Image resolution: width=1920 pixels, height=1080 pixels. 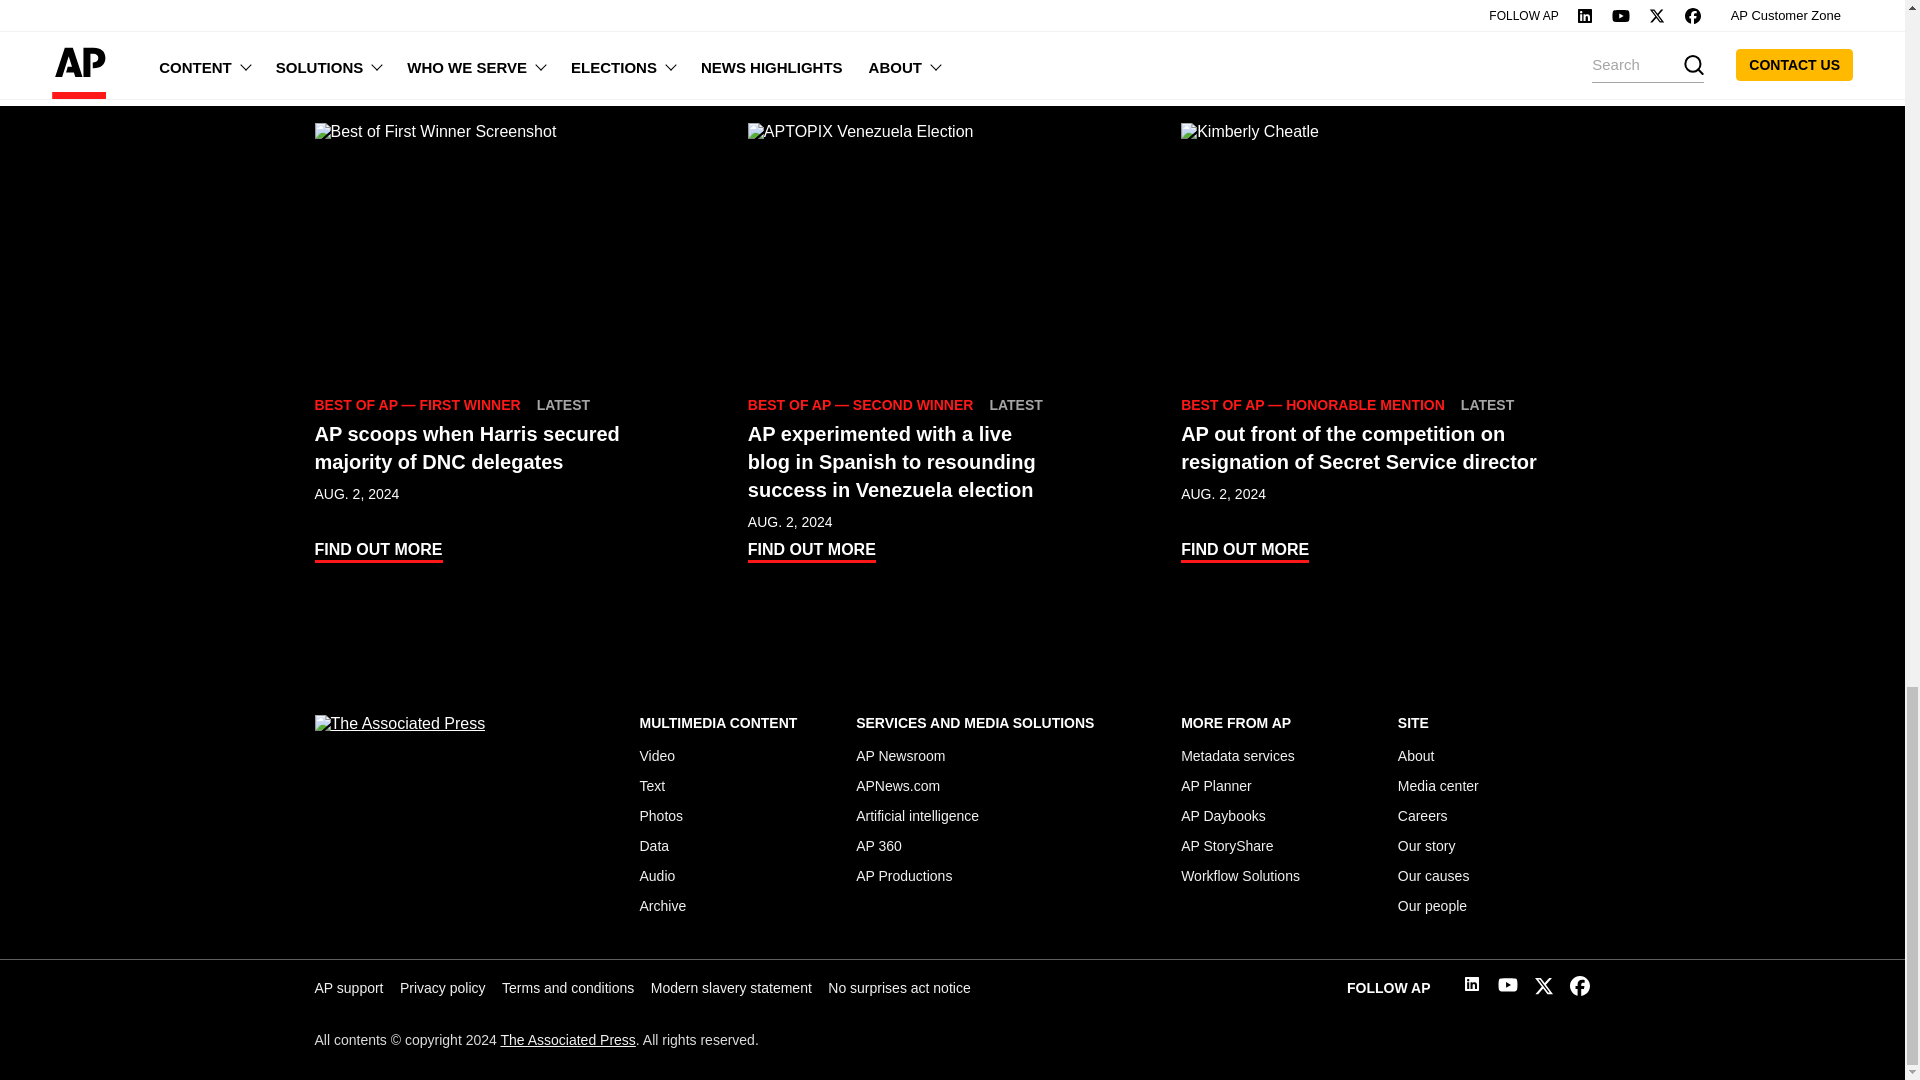 What do you see at coordinates (1508, 988) in the screenshot?
I see `Youtube` at bounding box center [1508, 988].